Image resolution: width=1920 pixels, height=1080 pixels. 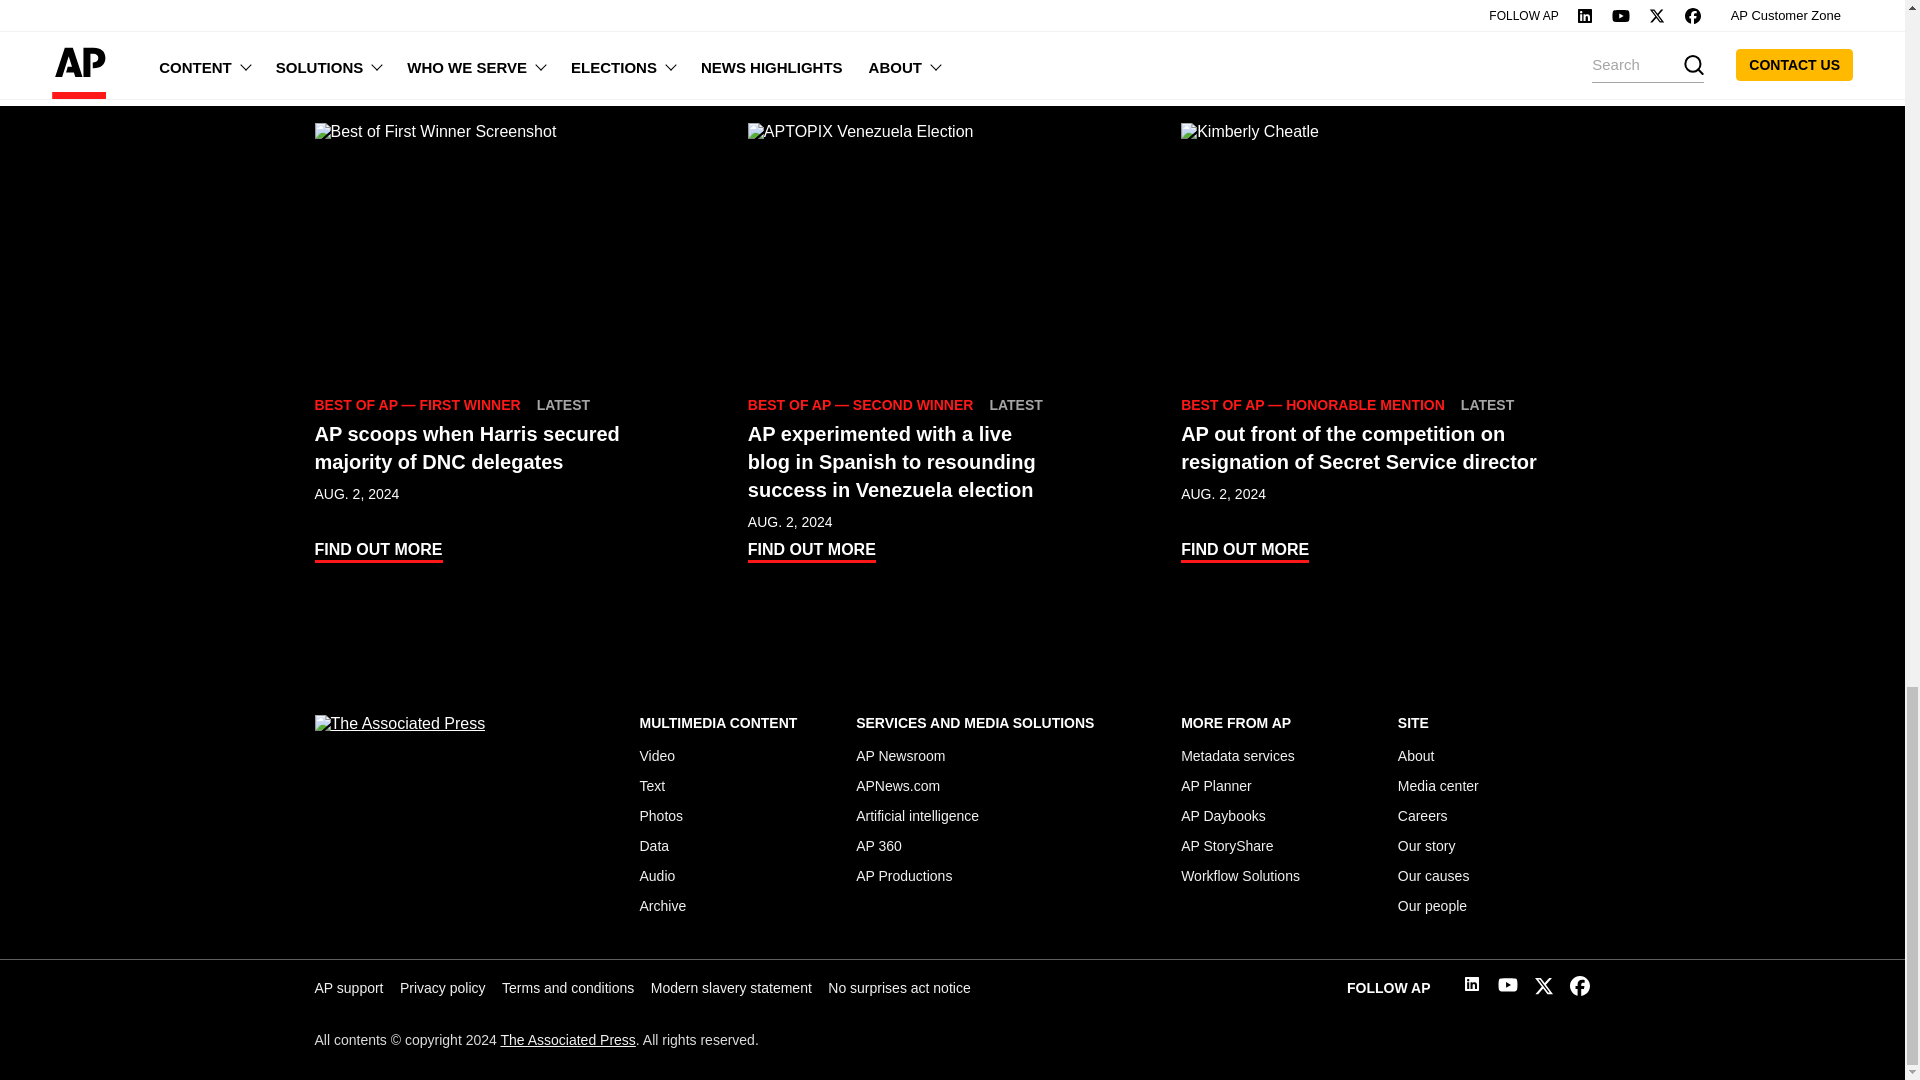 What do you see at coordinates (1508, 988) in the screenshot?
I see `Youtube` at bounding box center [1508, 988].